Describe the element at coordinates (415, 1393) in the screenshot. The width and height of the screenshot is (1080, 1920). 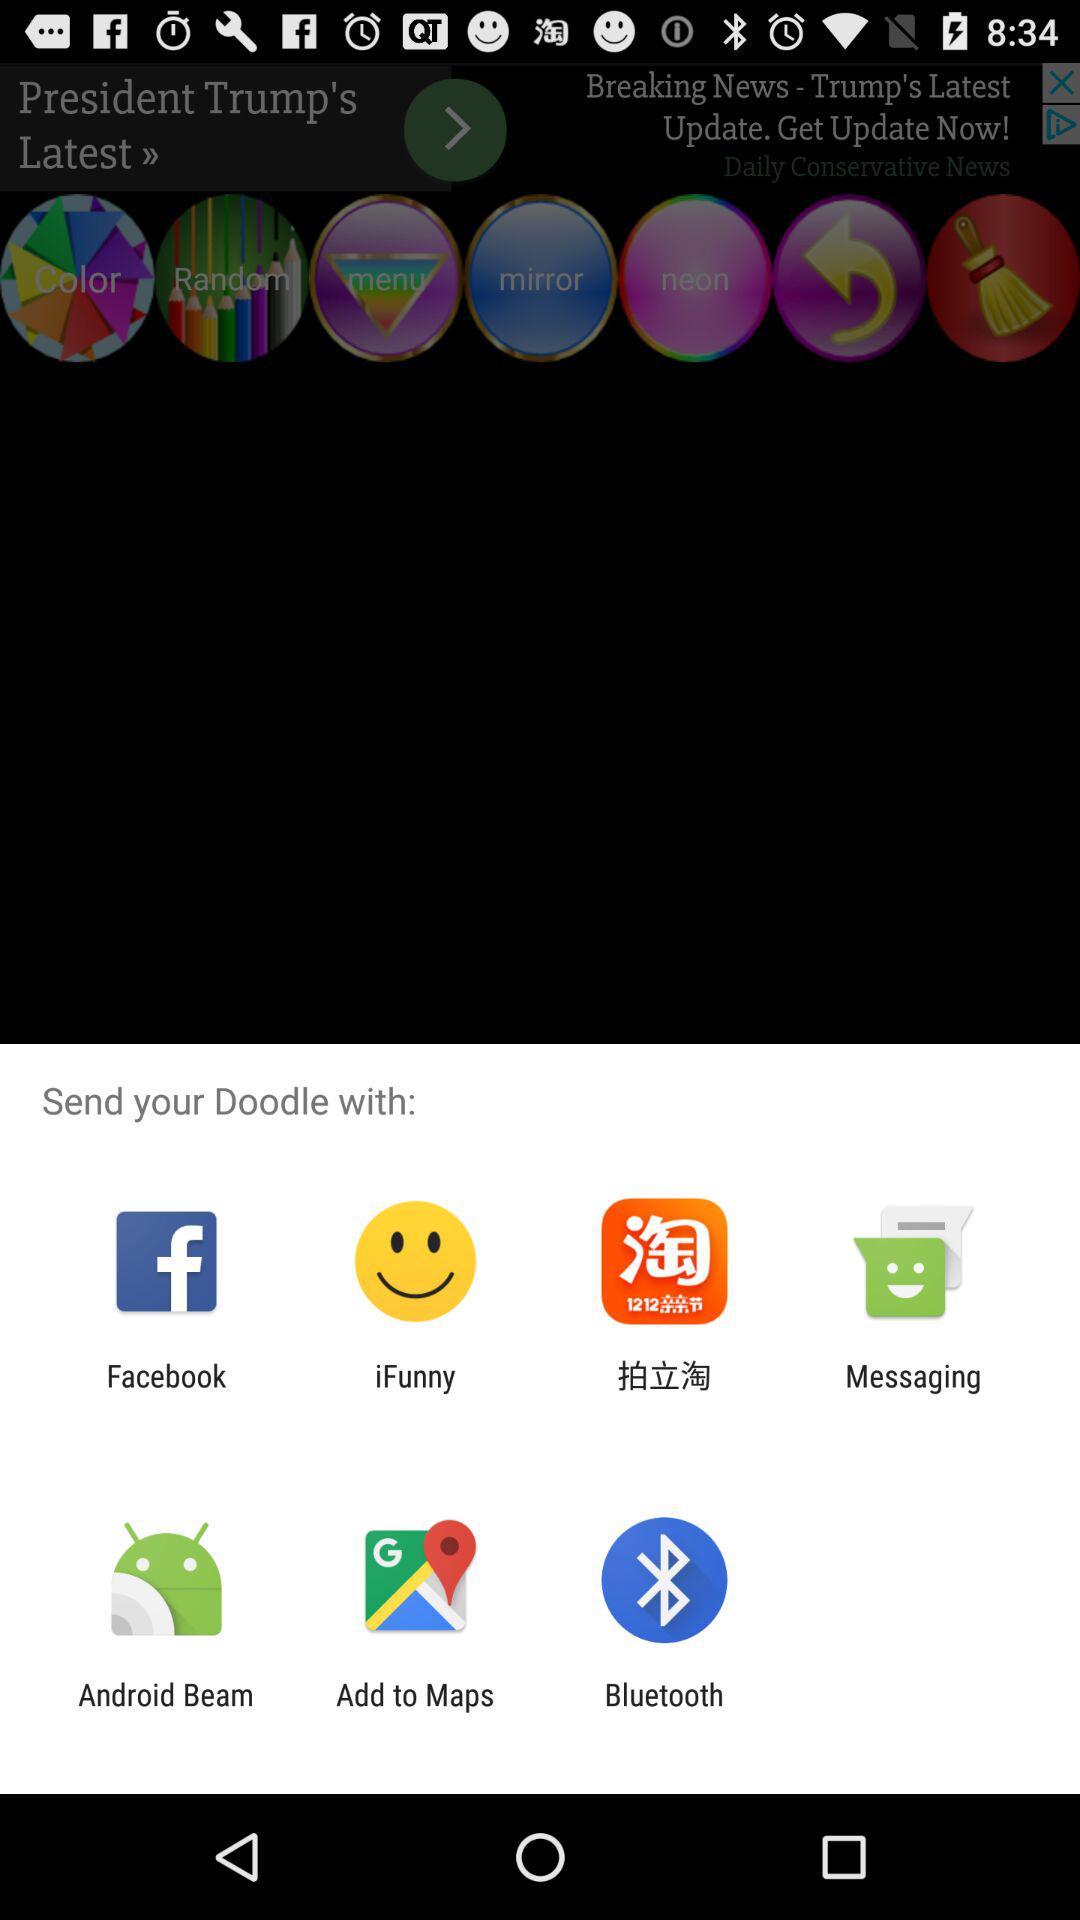
I see `select app to the right of facebook` at that location.